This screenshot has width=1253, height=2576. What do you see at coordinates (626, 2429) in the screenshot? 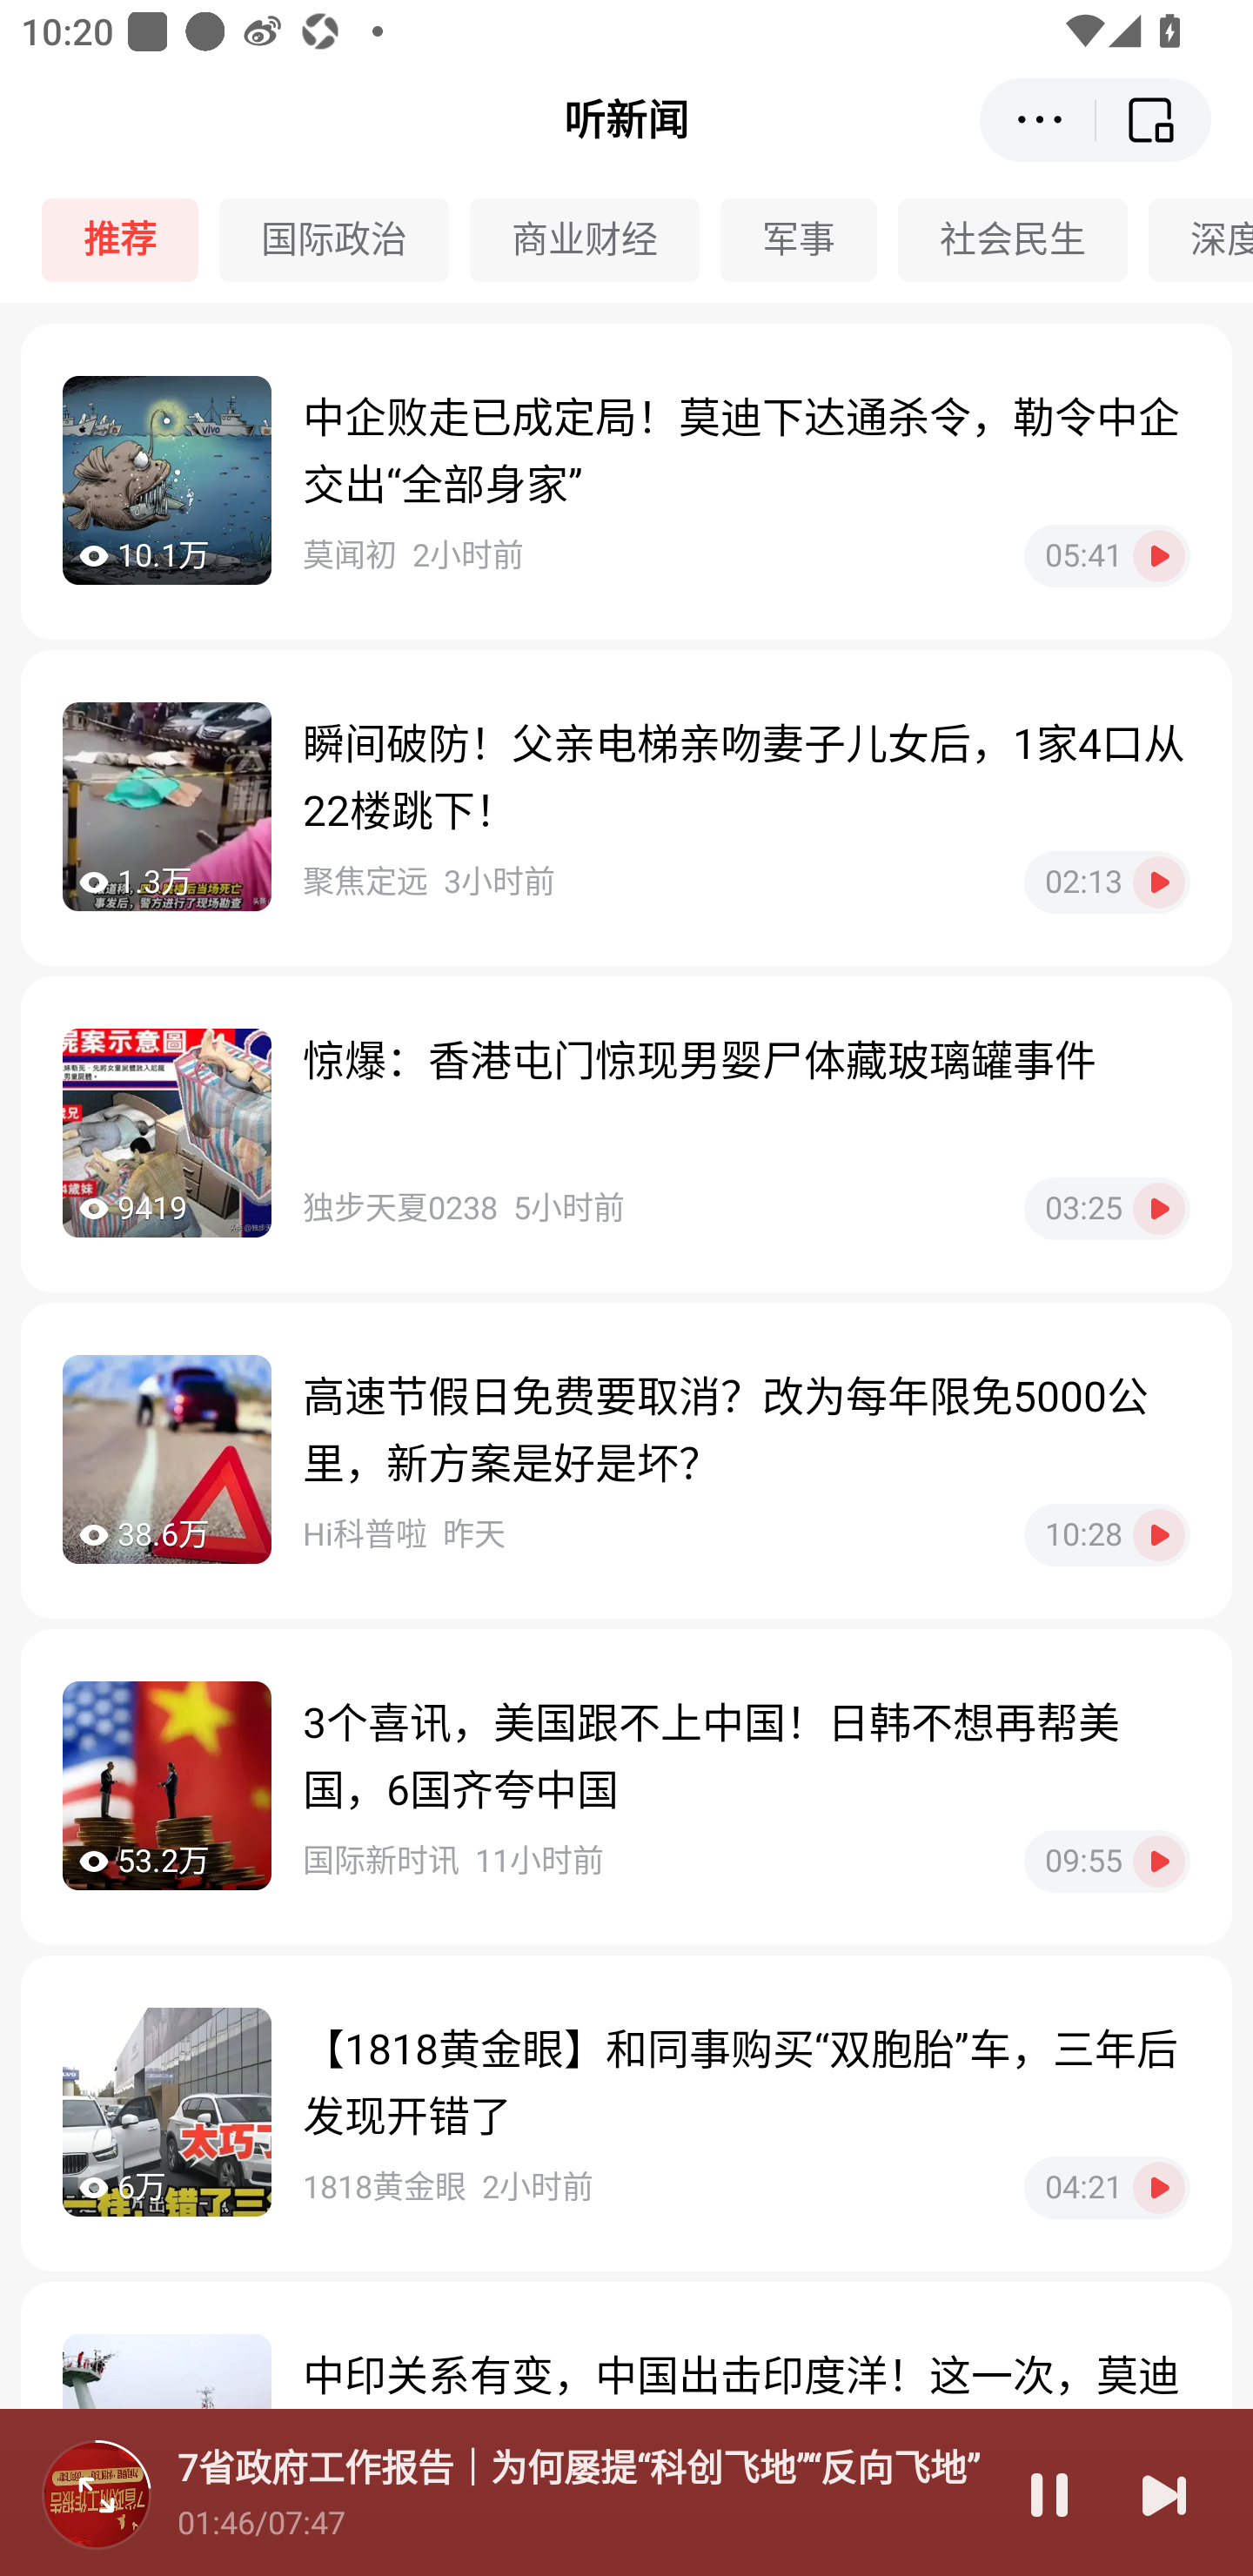
I see `41.1万 中印关系有变，中国出击印度洋！这一次，莫迪肯定挡不住了！ 广灵反邪教9小时前 08:46` at bounding box center [626, 2429].